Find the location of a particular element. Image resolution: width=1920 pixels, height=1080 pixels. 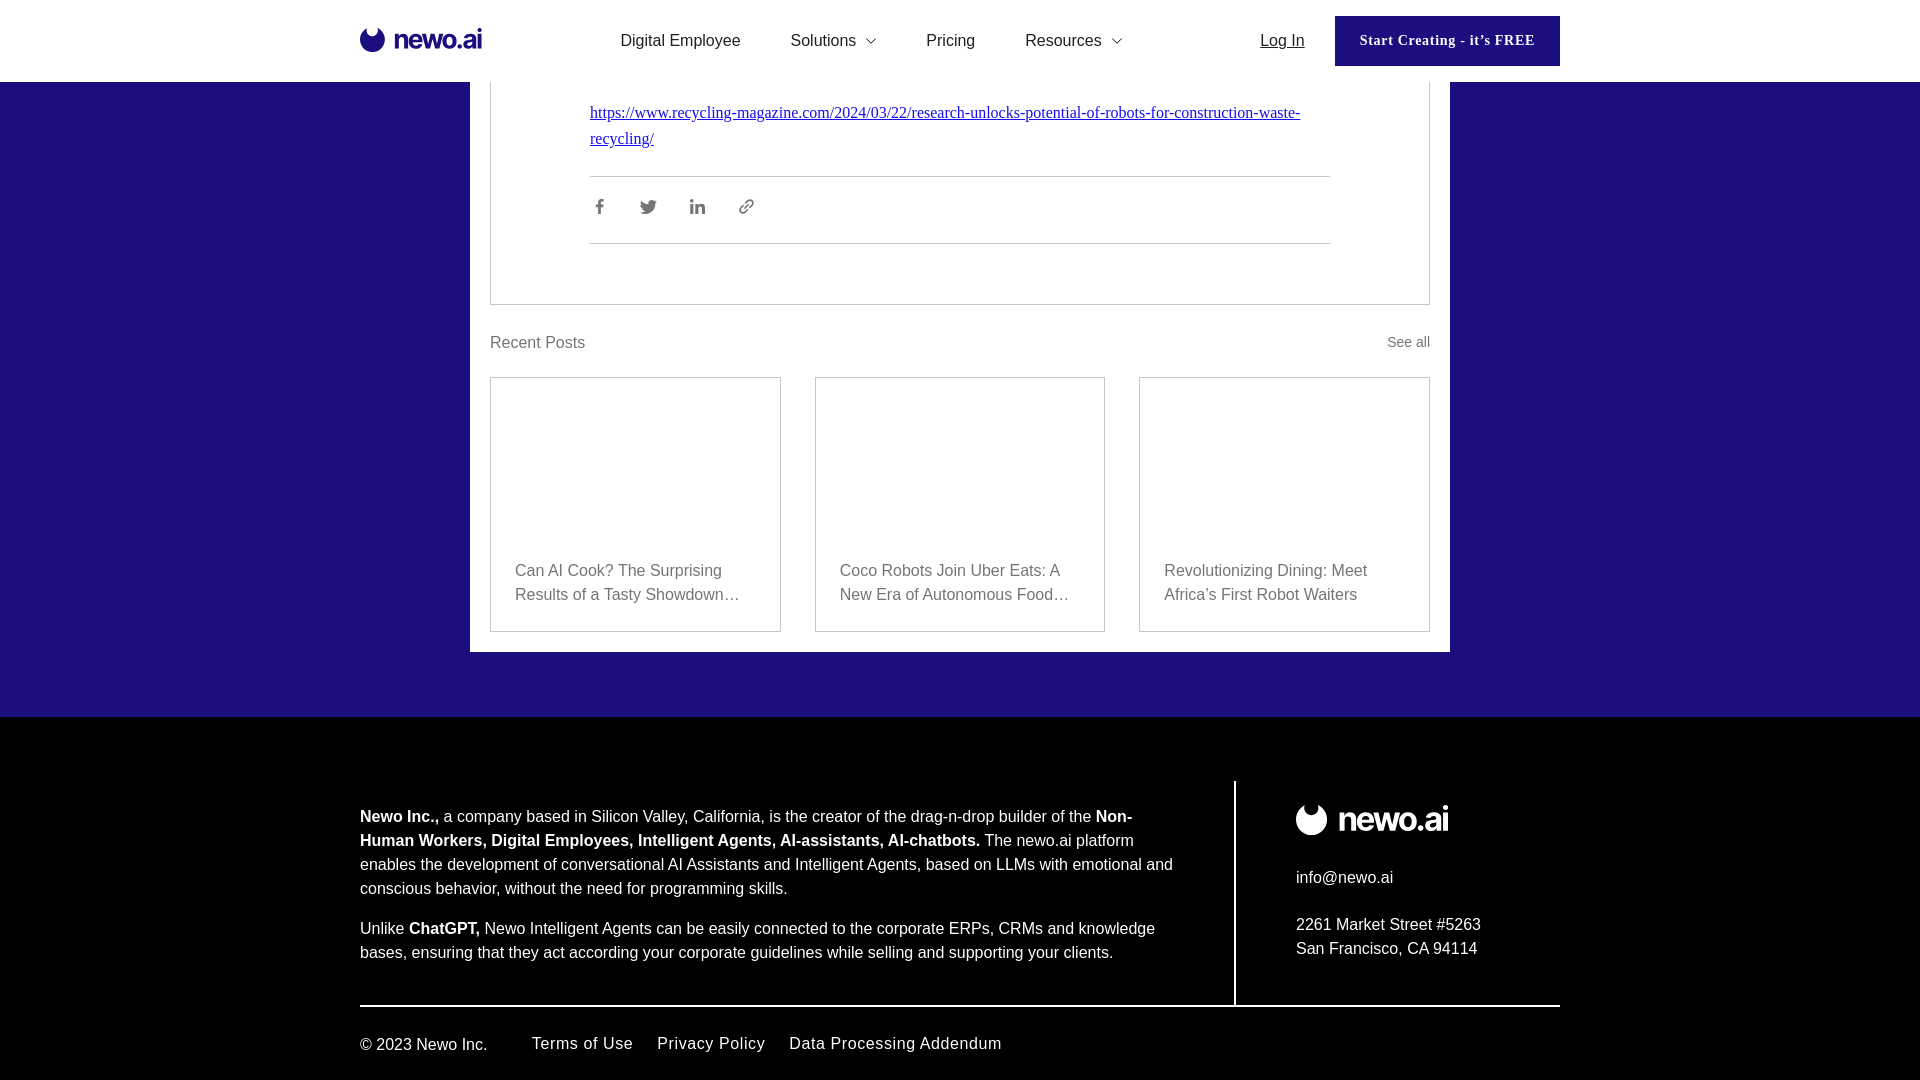

See all is located at coordinates (1408, 342).